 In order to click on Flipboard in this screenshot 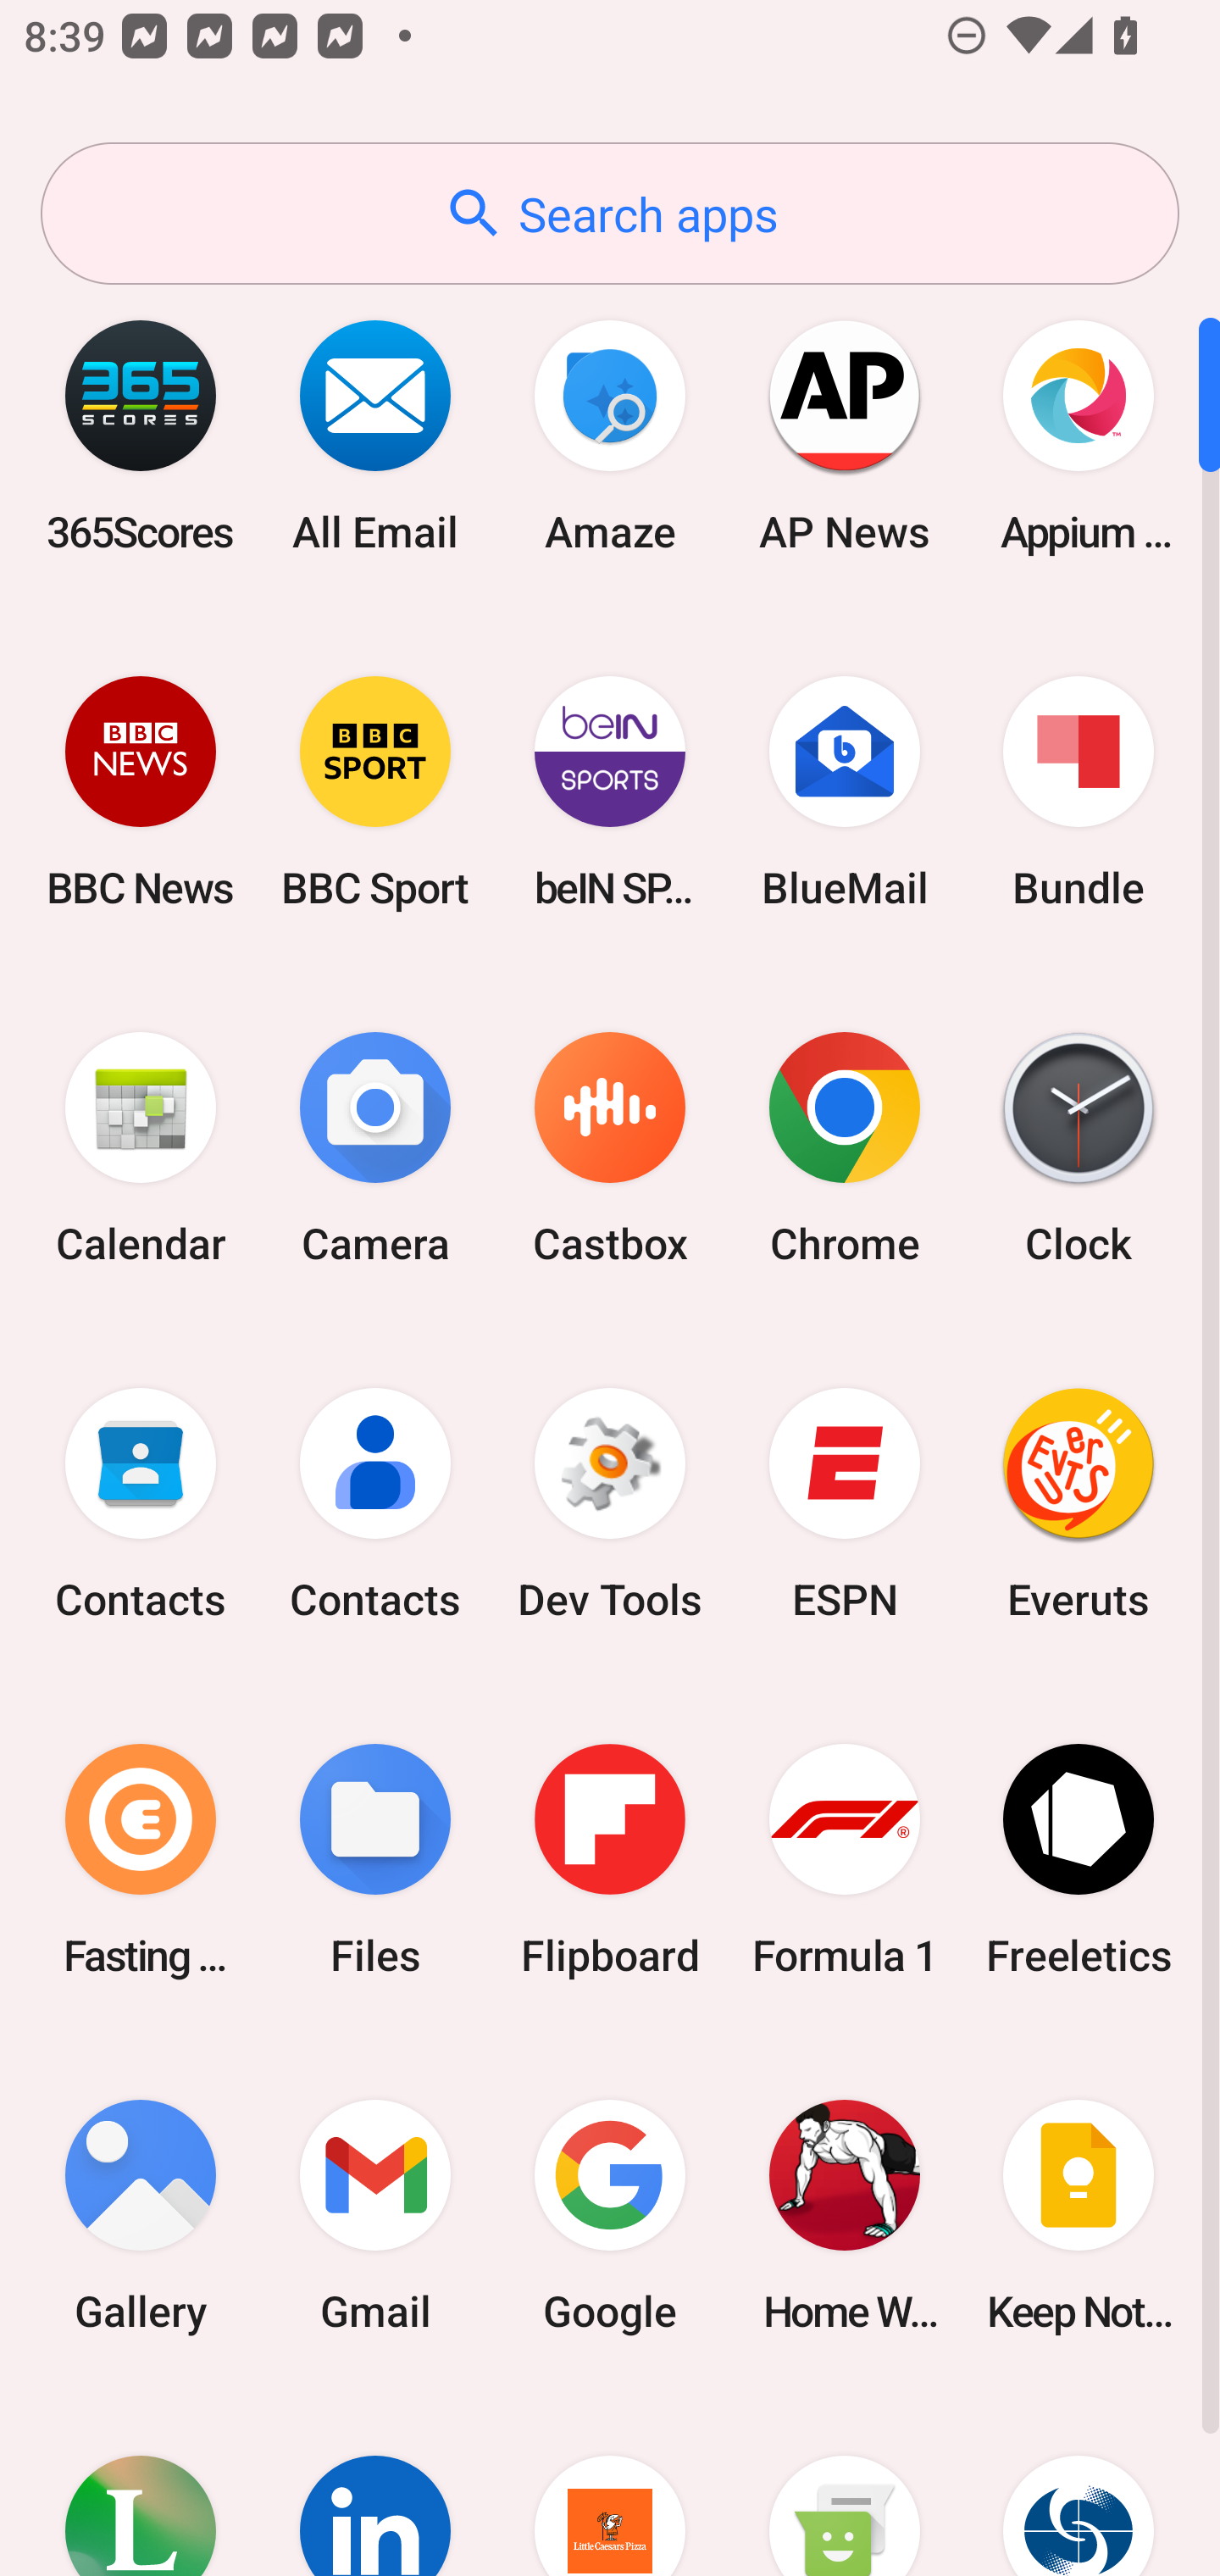, I will do `click(610, 1859)`.